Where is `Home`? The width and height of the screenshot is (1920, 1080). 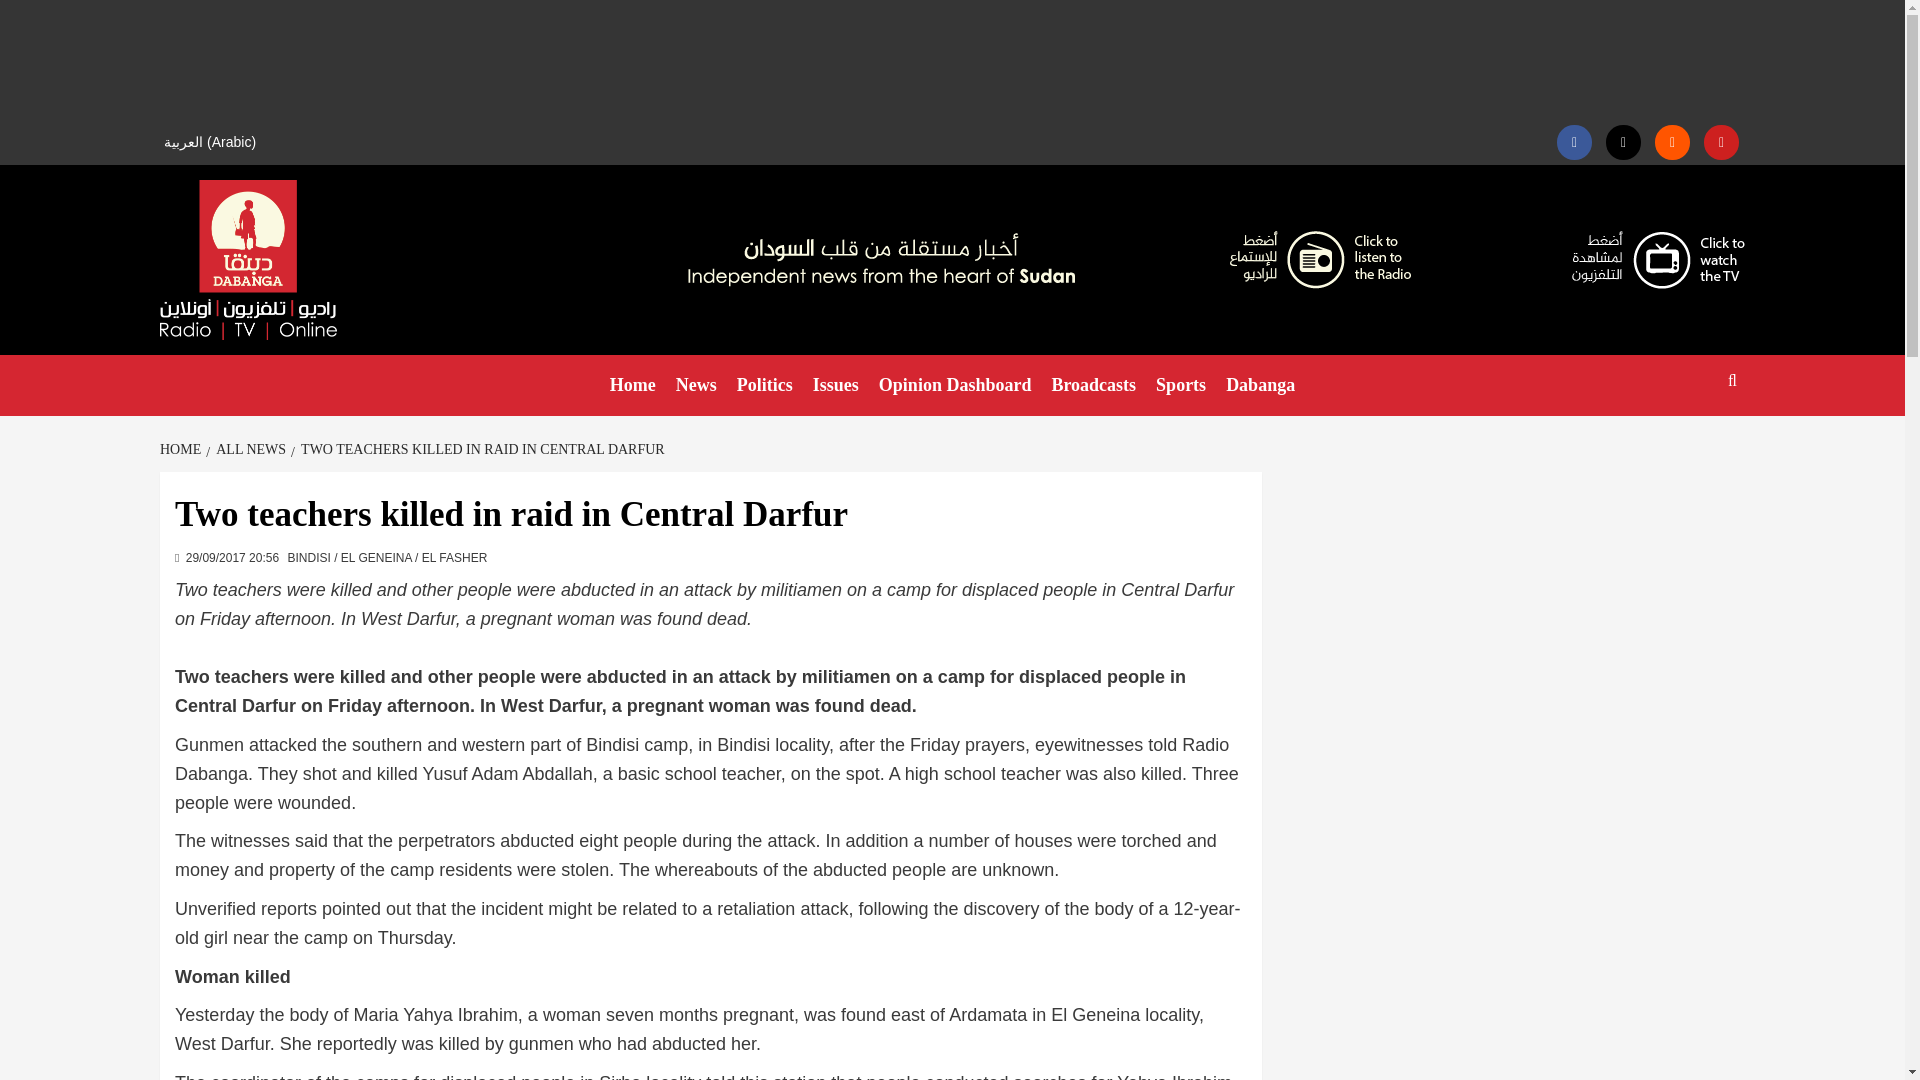
Home is located at coordinates (632, 385).